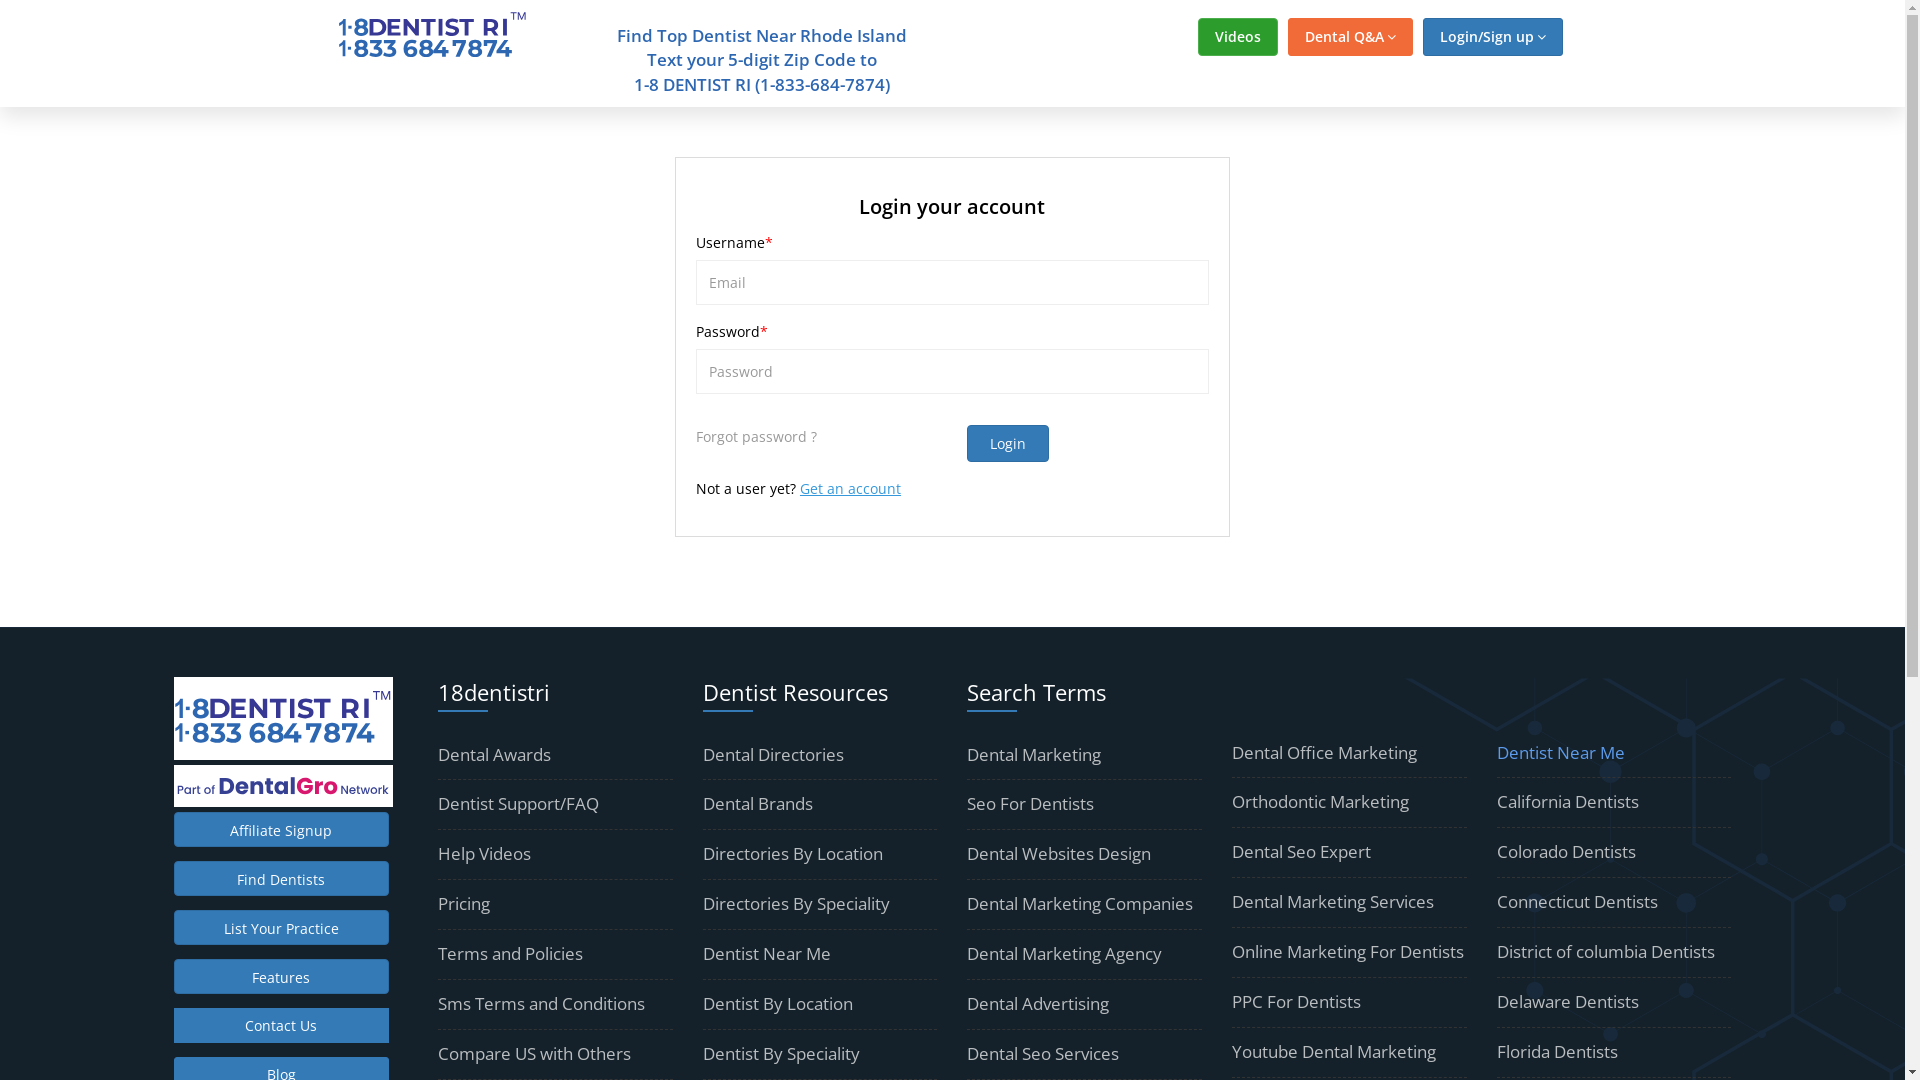 This screenshot has width=1920, height=1080. Describe the element at coordinates (464, 904) in the screenshot. I see `Pricing` at that location.